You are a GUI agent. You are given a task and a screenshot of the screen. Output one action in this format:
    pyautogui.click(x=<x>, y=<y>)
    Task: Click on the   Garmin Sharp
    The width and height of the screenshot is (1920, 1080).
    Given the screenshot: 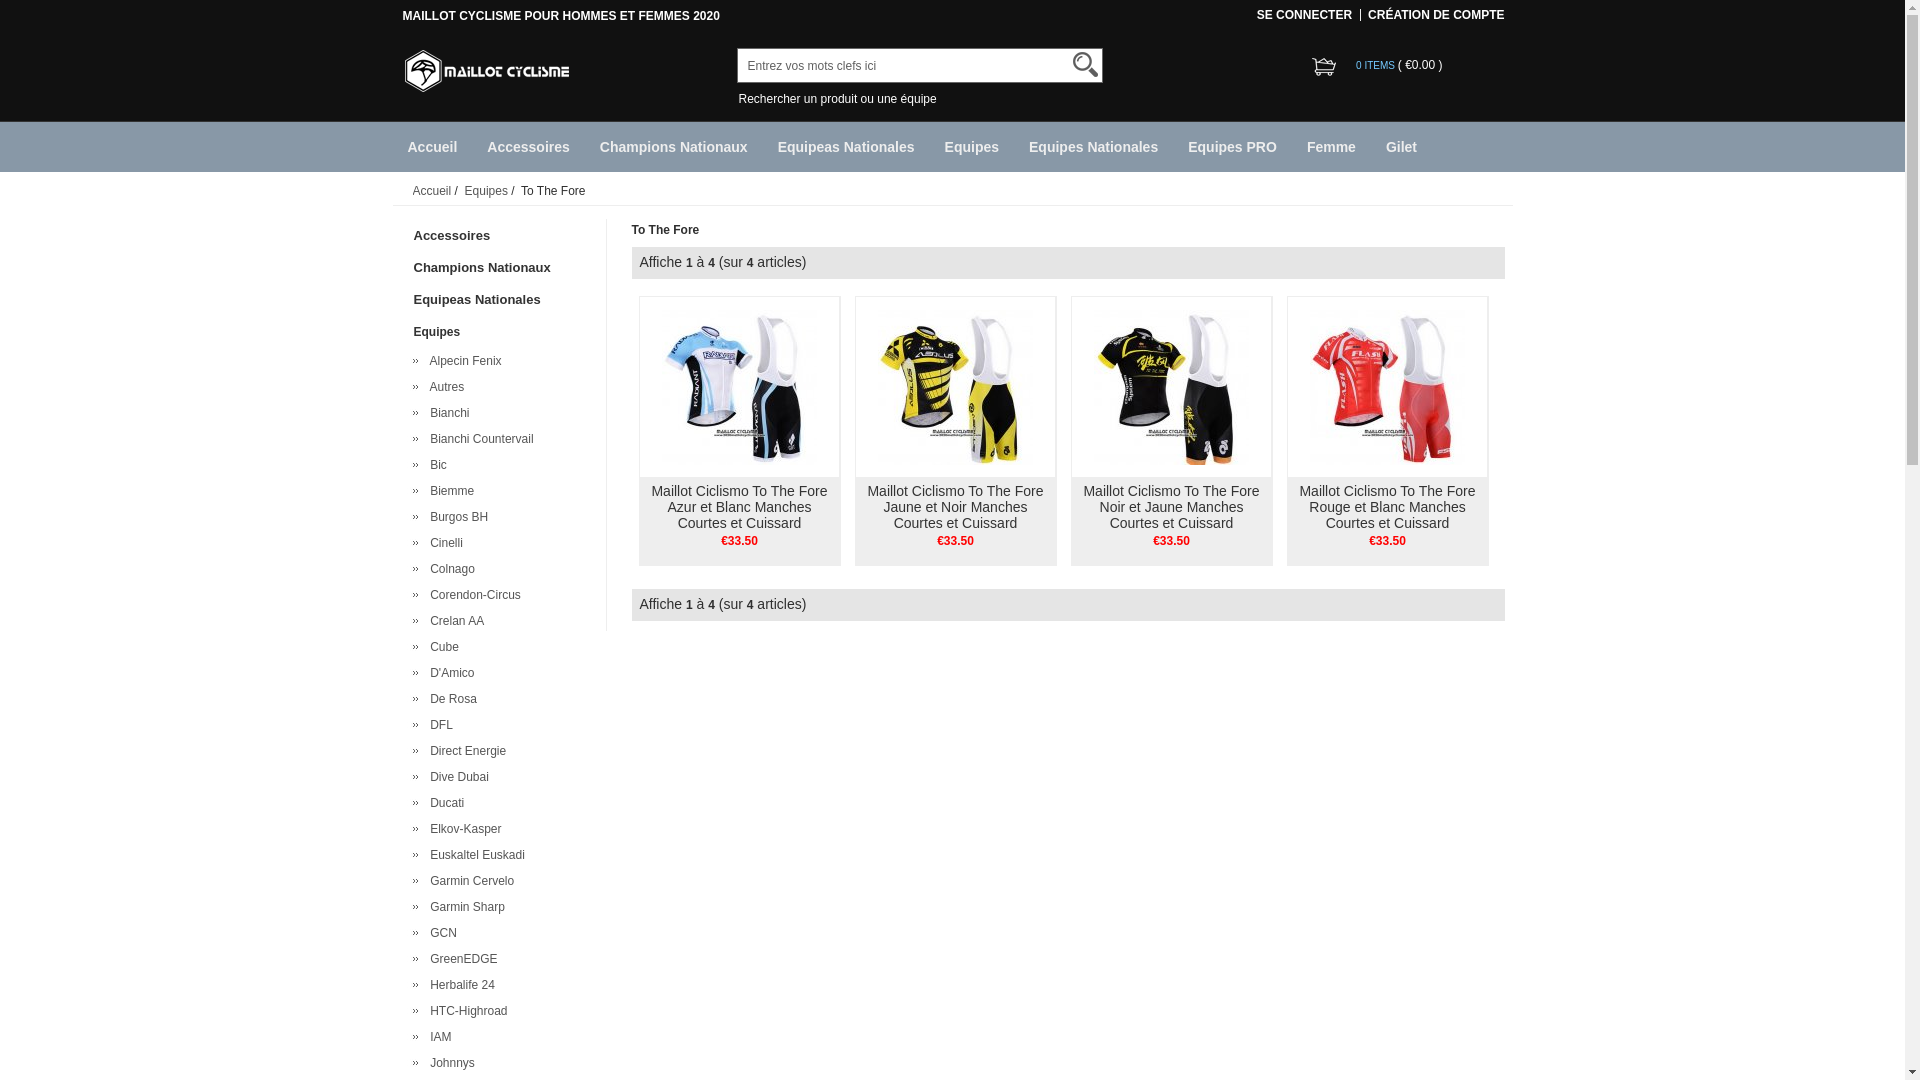 What is the action you would take?
    pyautogui.click(x=464, y=907)
    